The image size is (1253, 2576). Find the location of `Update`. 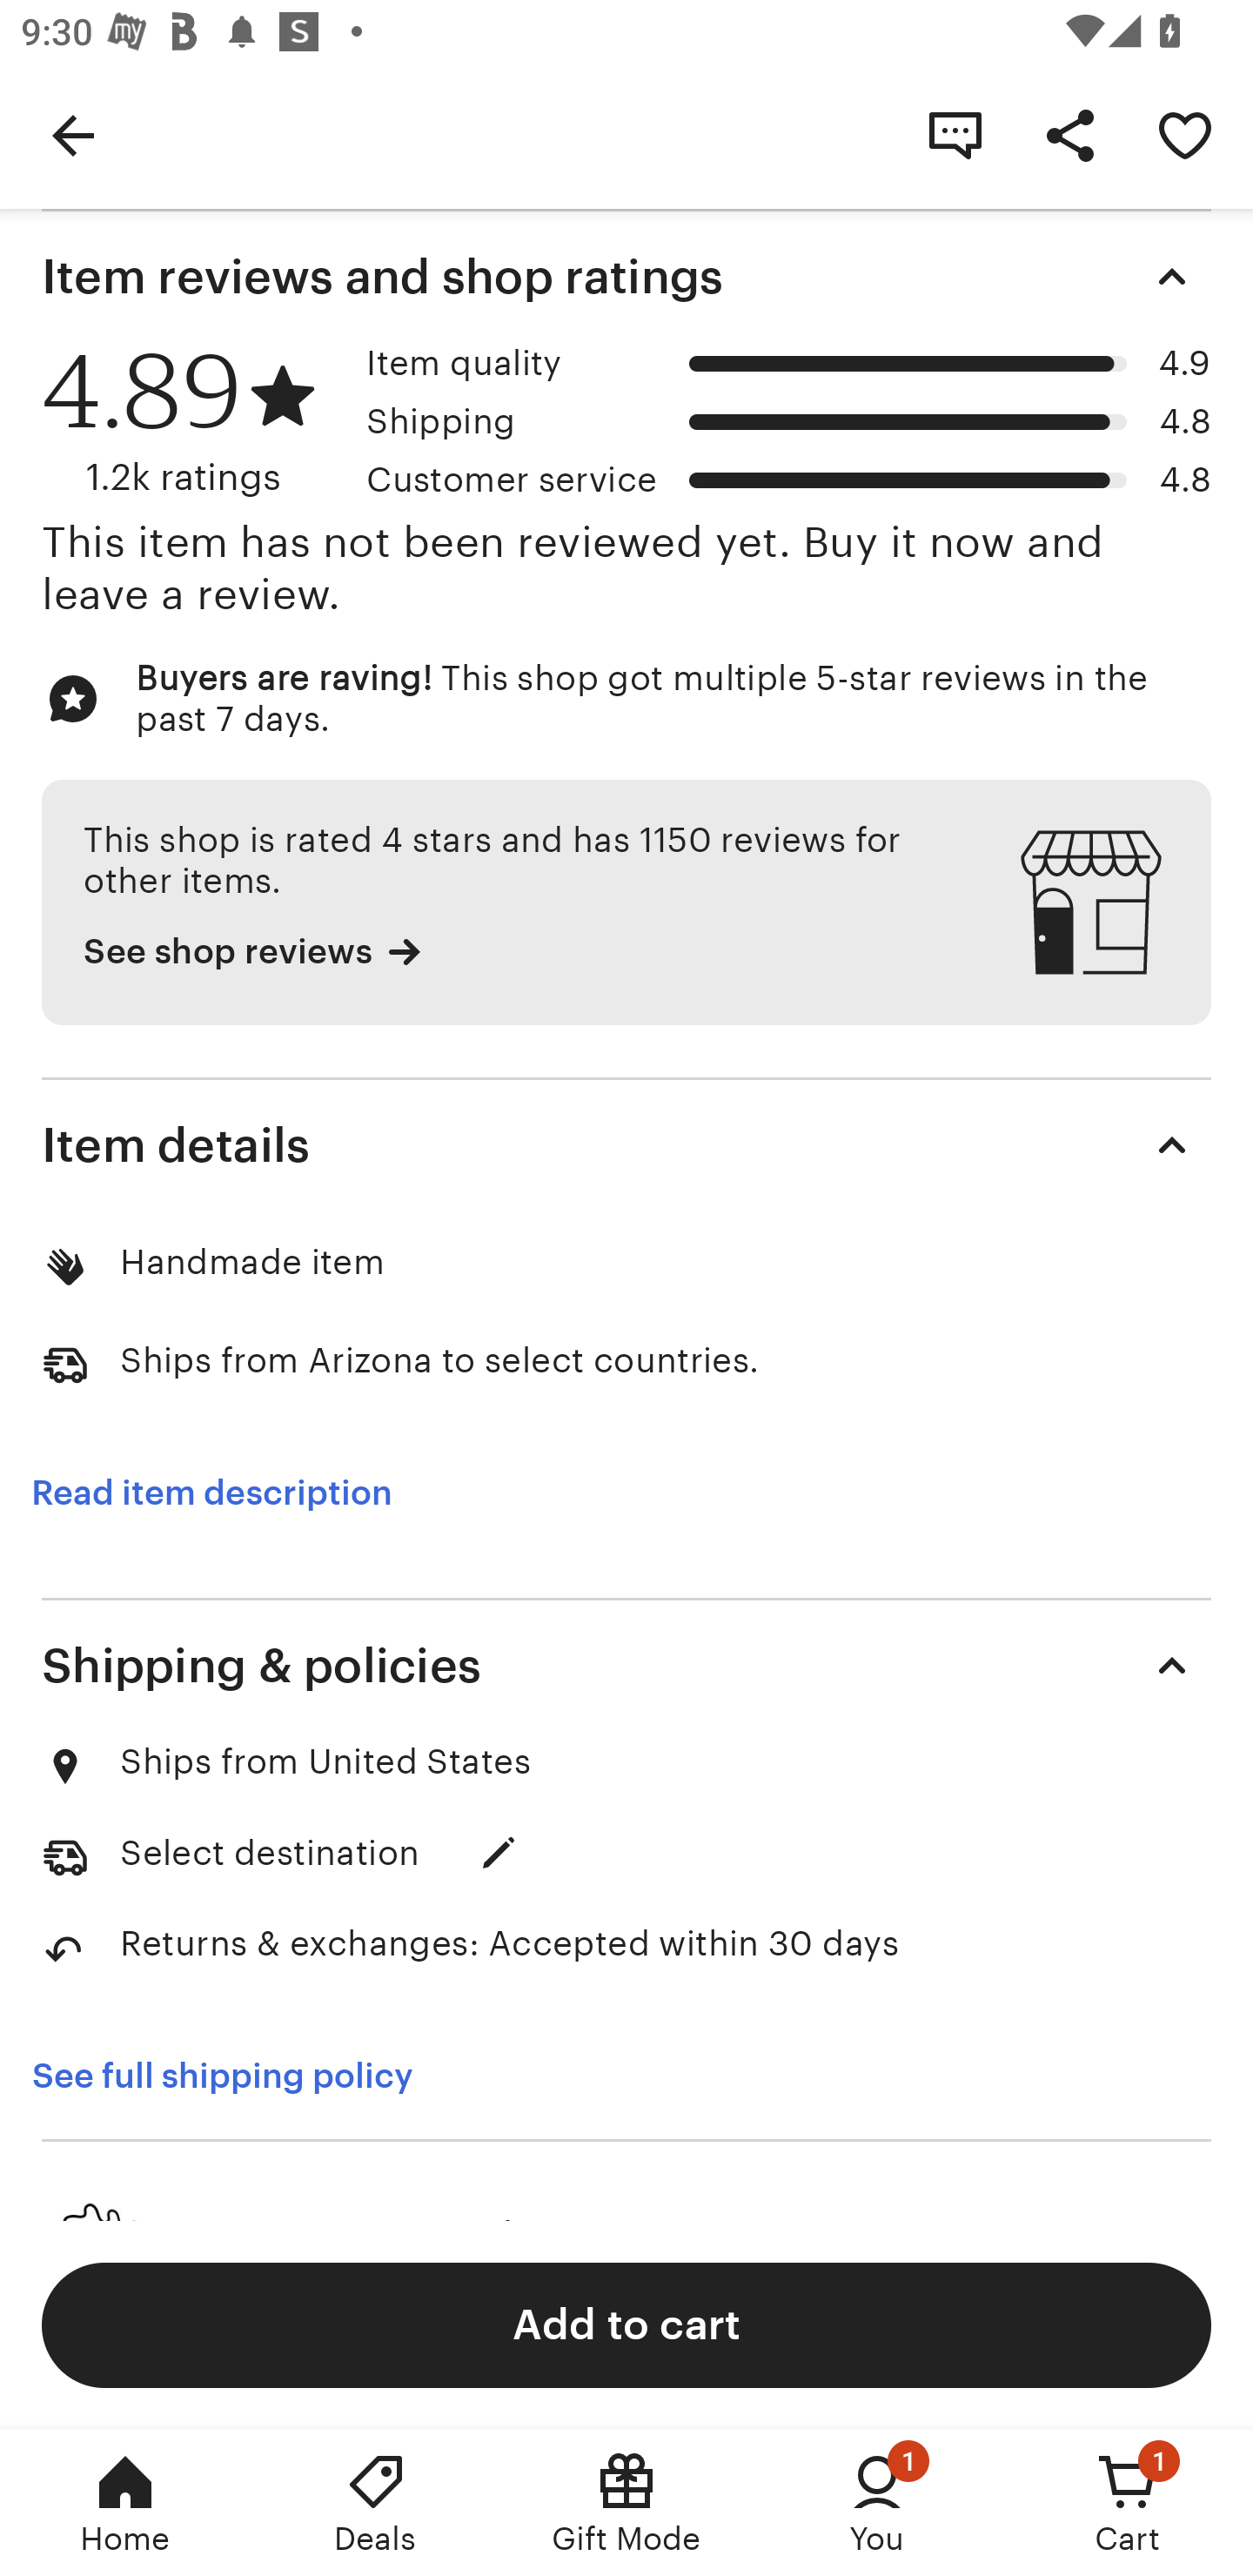

Update is located at coordinates (498, 1854).